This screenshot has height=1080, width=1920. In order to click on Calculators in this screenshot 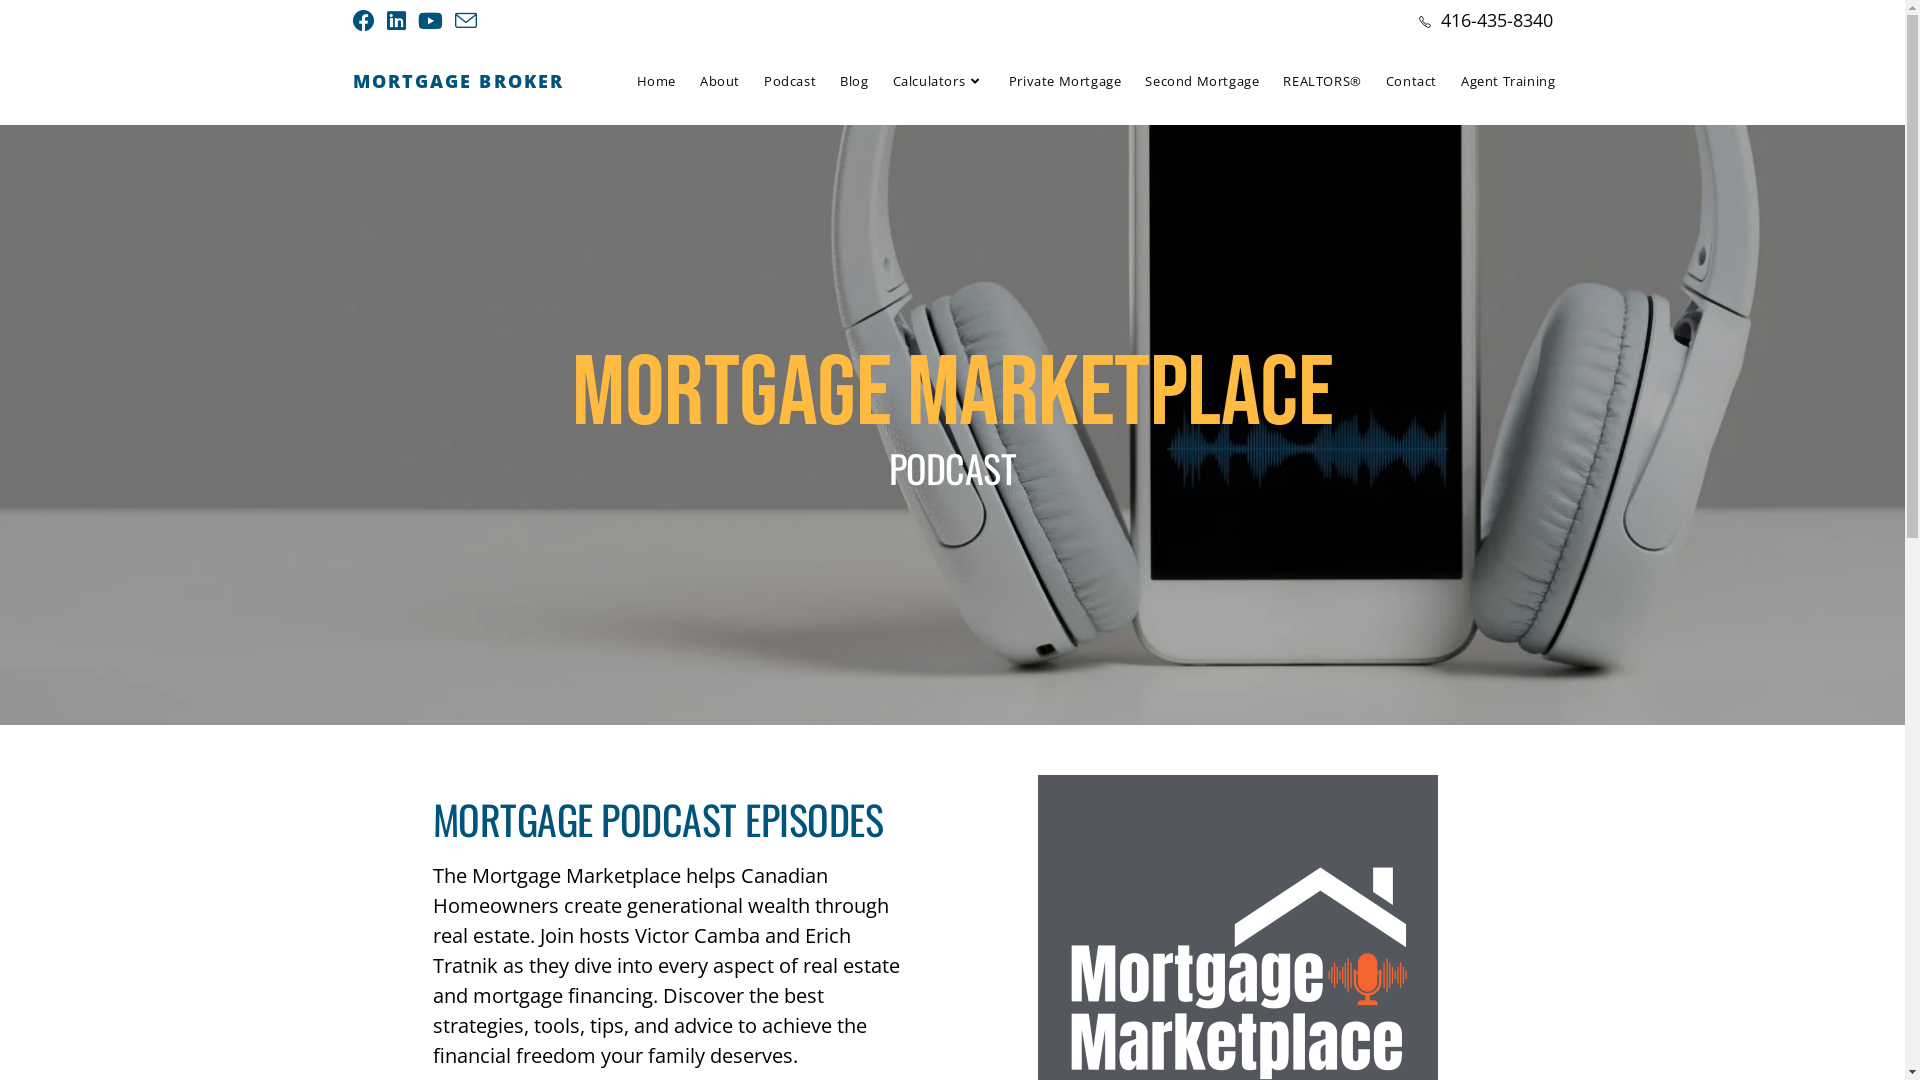, I will do `click(939, 81)`.